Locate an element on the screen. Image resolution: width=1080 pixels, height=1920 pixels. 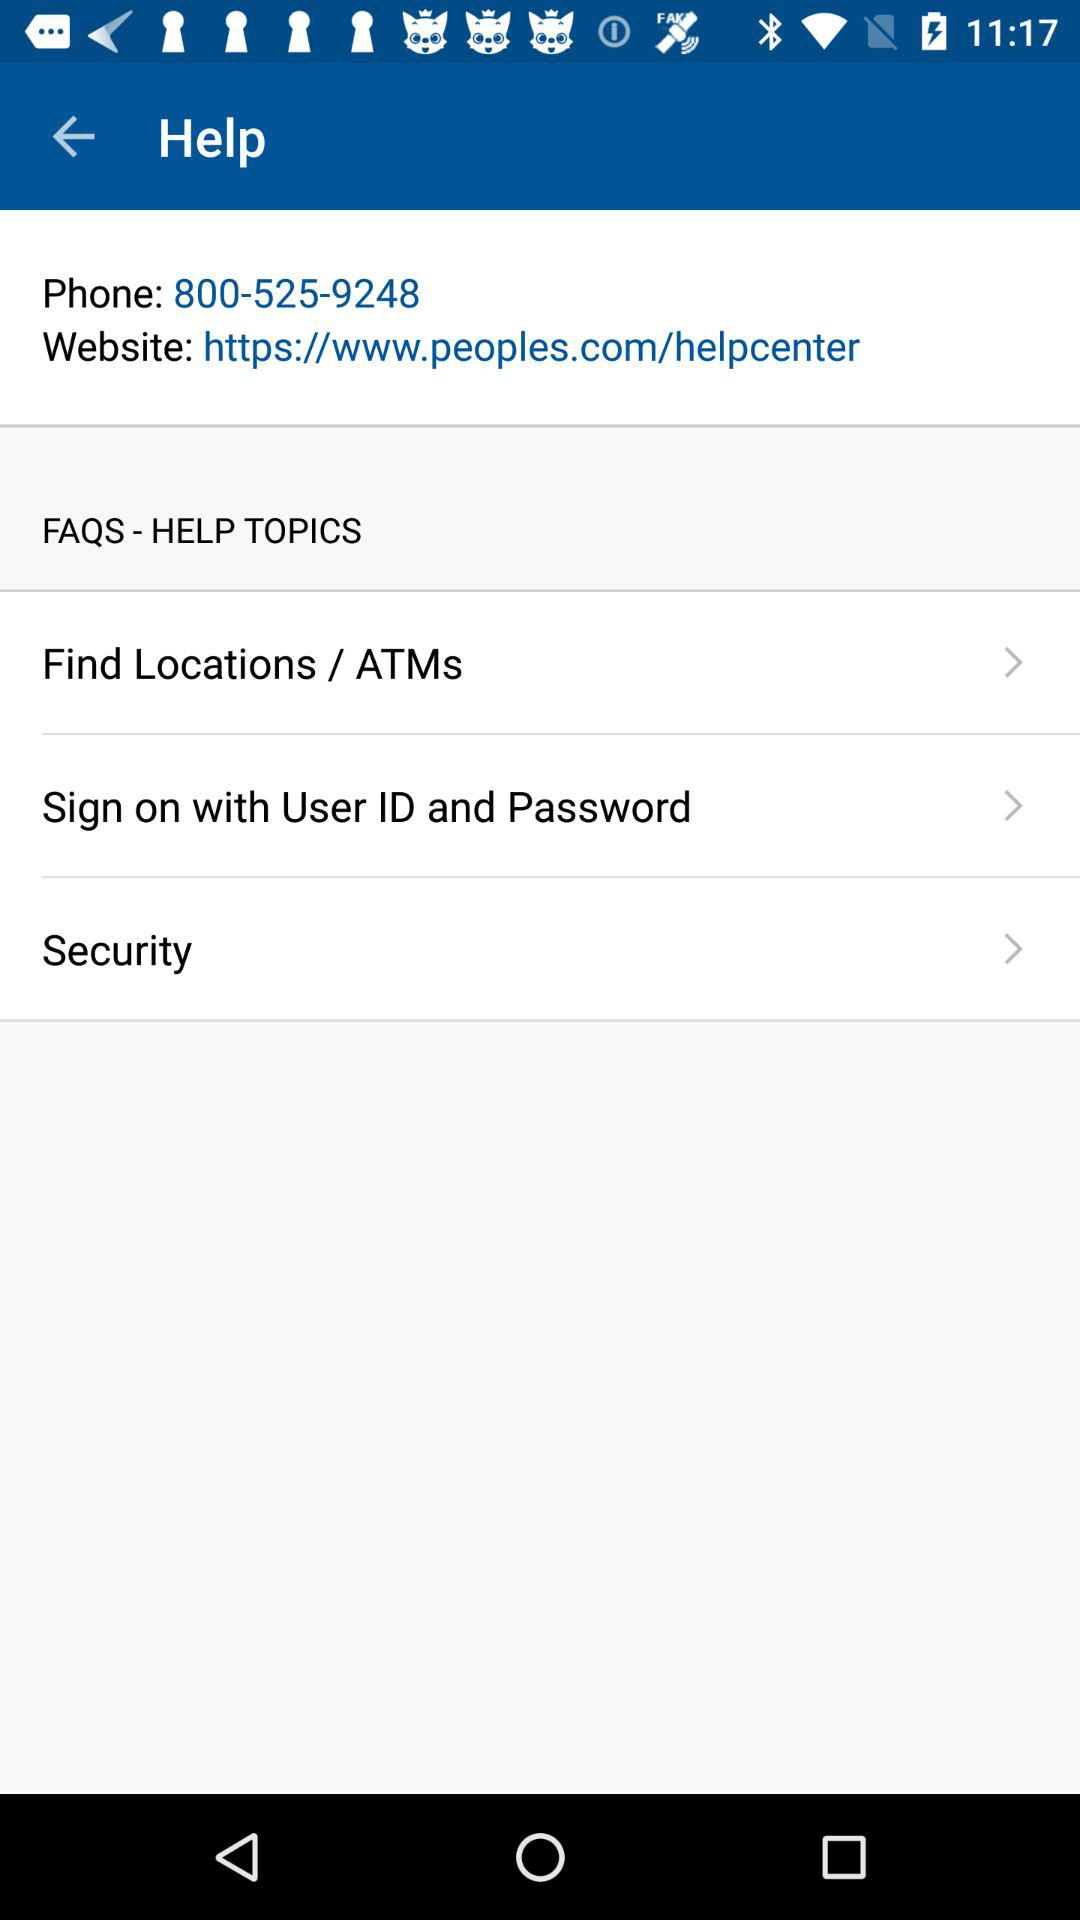
swipe until the find locations / atms app is located at coordinates (494, 662).